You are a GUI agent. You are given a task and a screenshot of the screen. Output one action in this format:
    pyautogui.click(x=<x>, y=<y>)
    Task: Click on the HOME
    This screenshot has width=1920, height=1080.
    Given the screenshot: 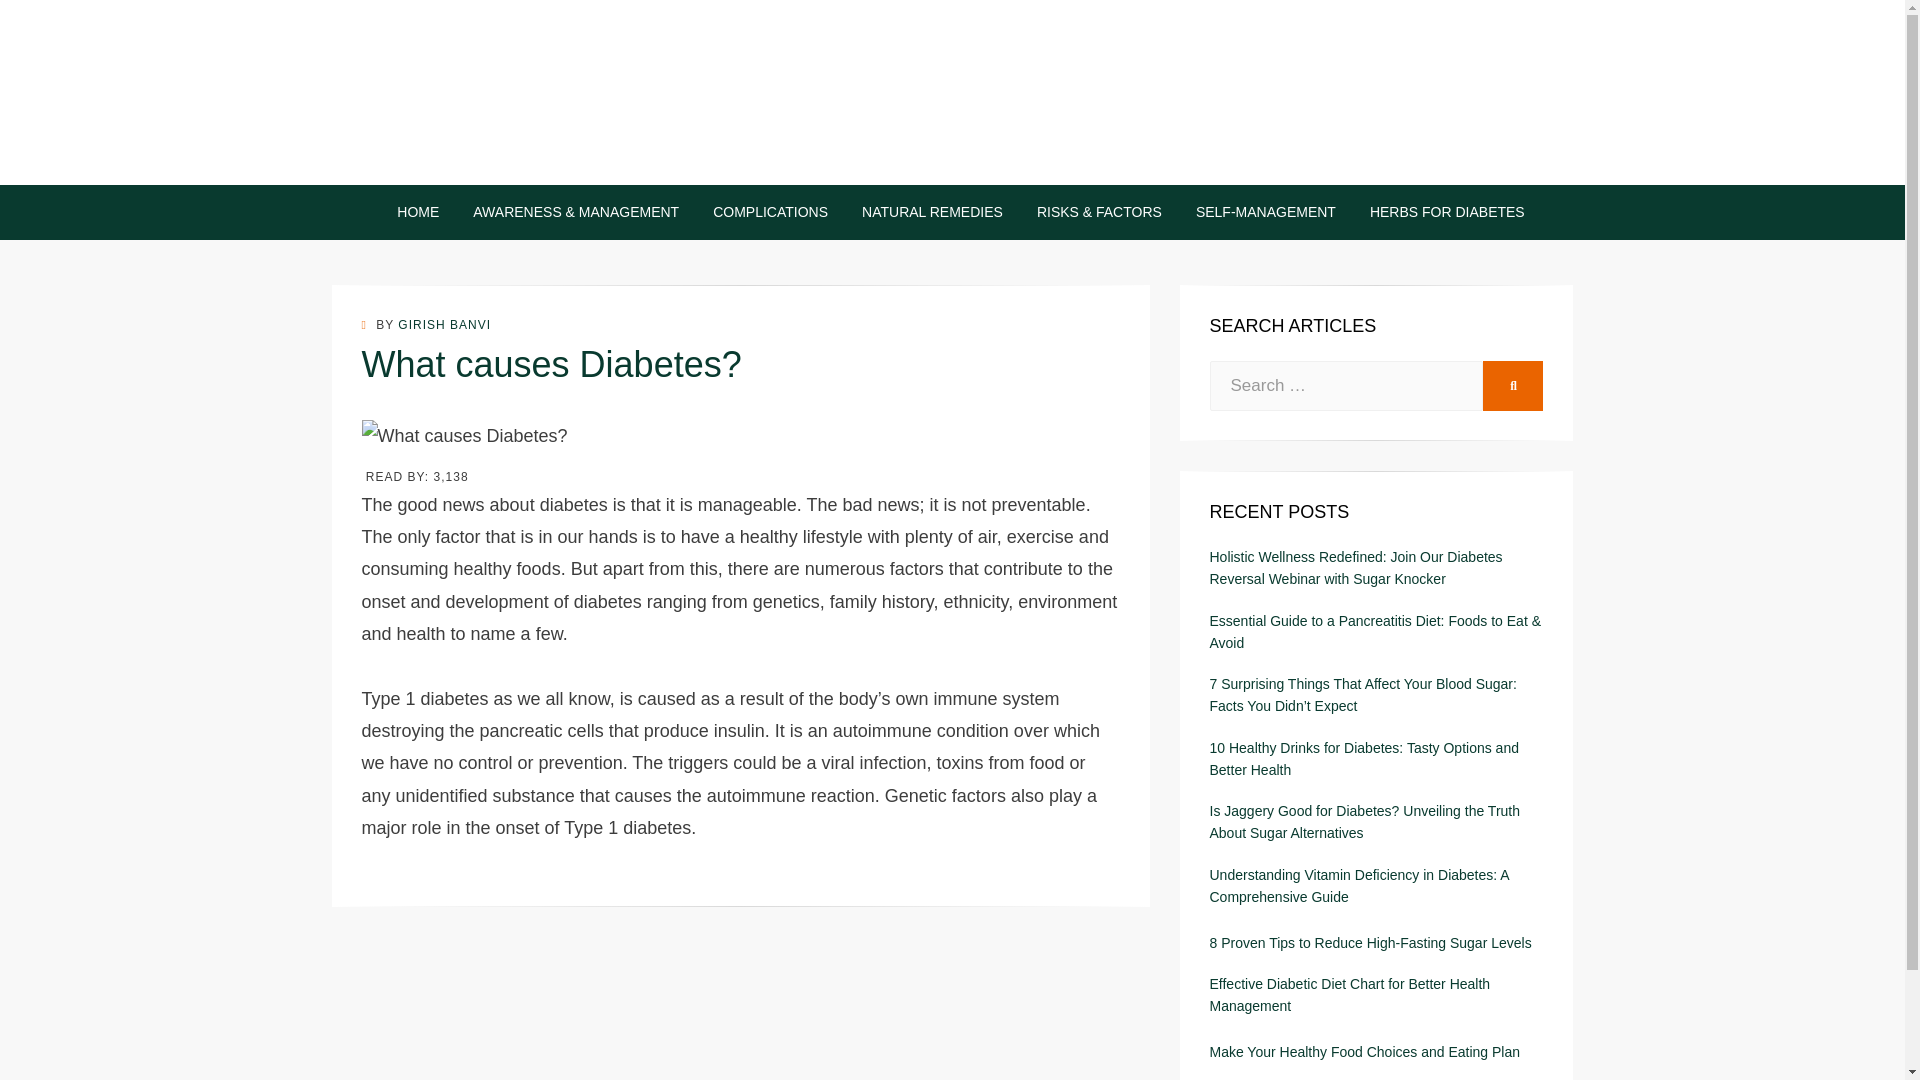 What is the action you would take?
    pyautogui.click(x=418, y=212)
    